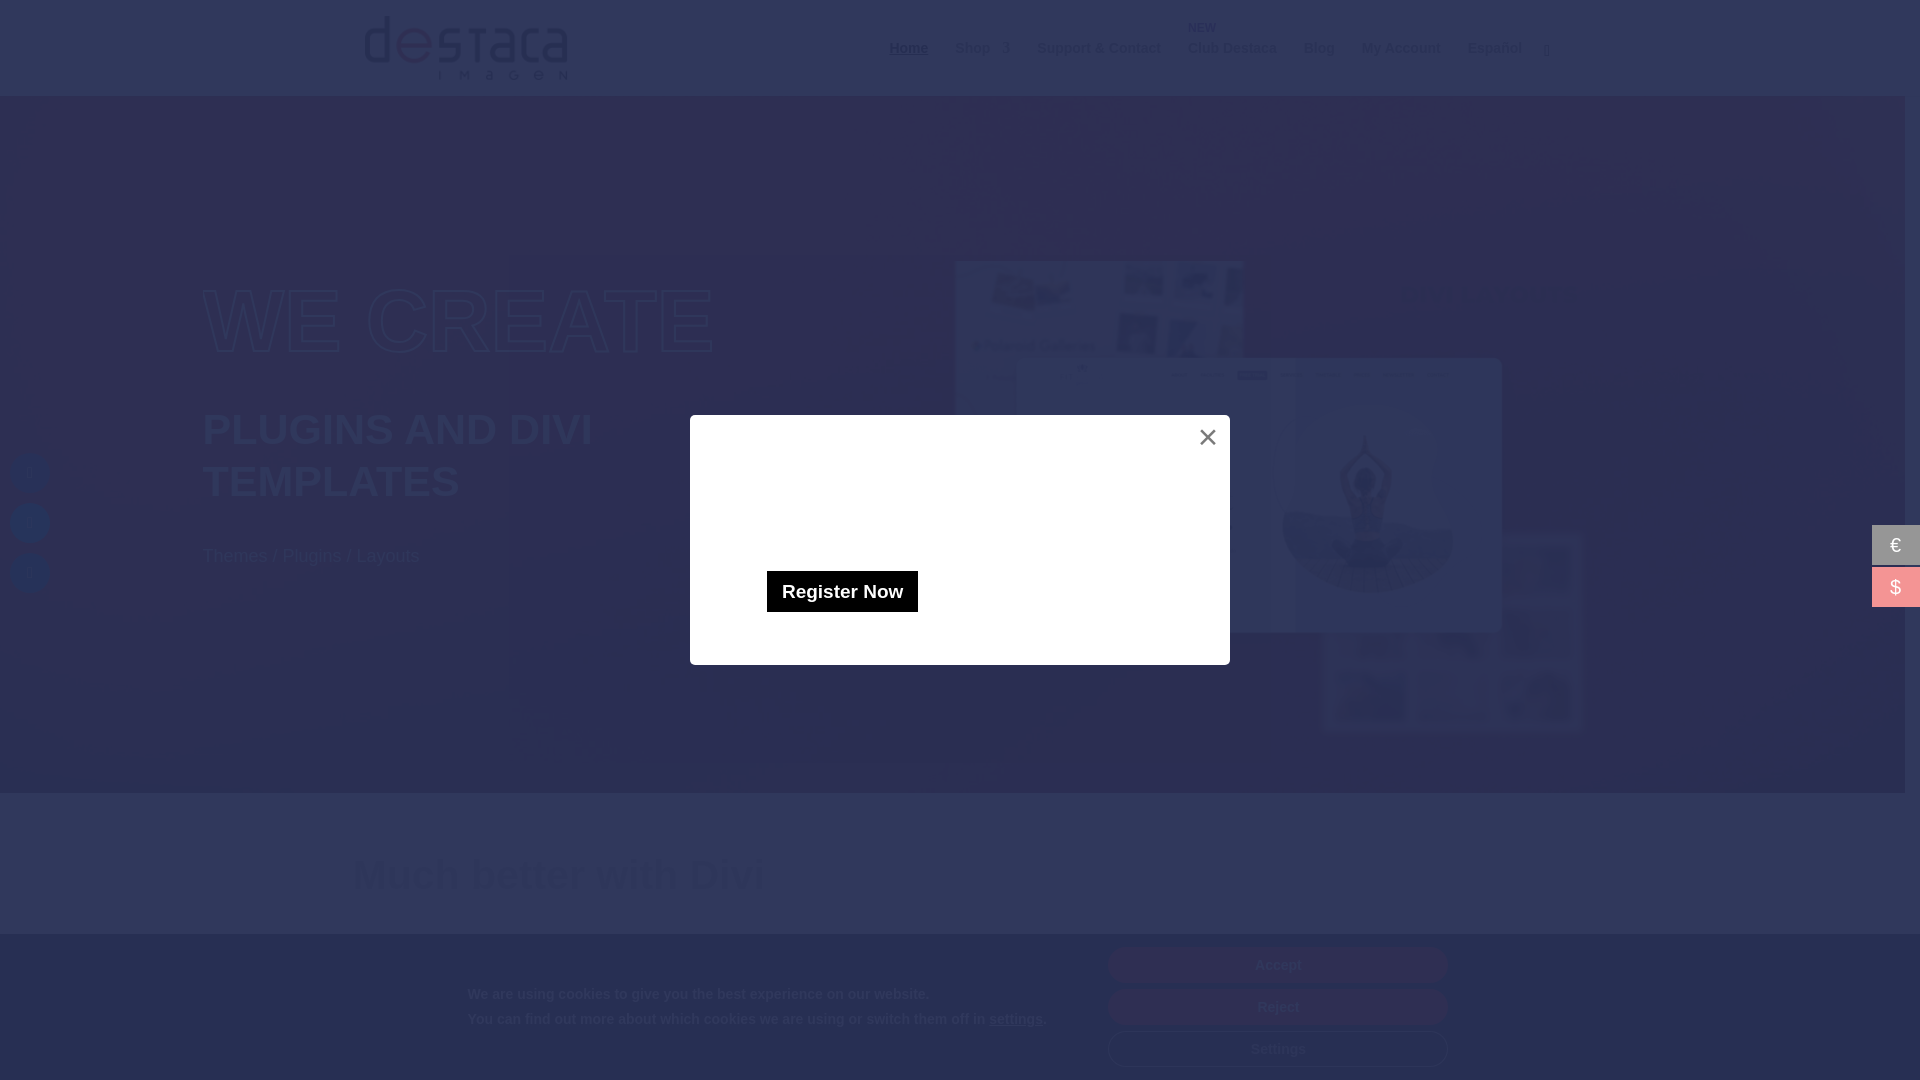 The width and height of the screenshot is (1920, 1080). I want to click on Register Now, so click(842, 592).